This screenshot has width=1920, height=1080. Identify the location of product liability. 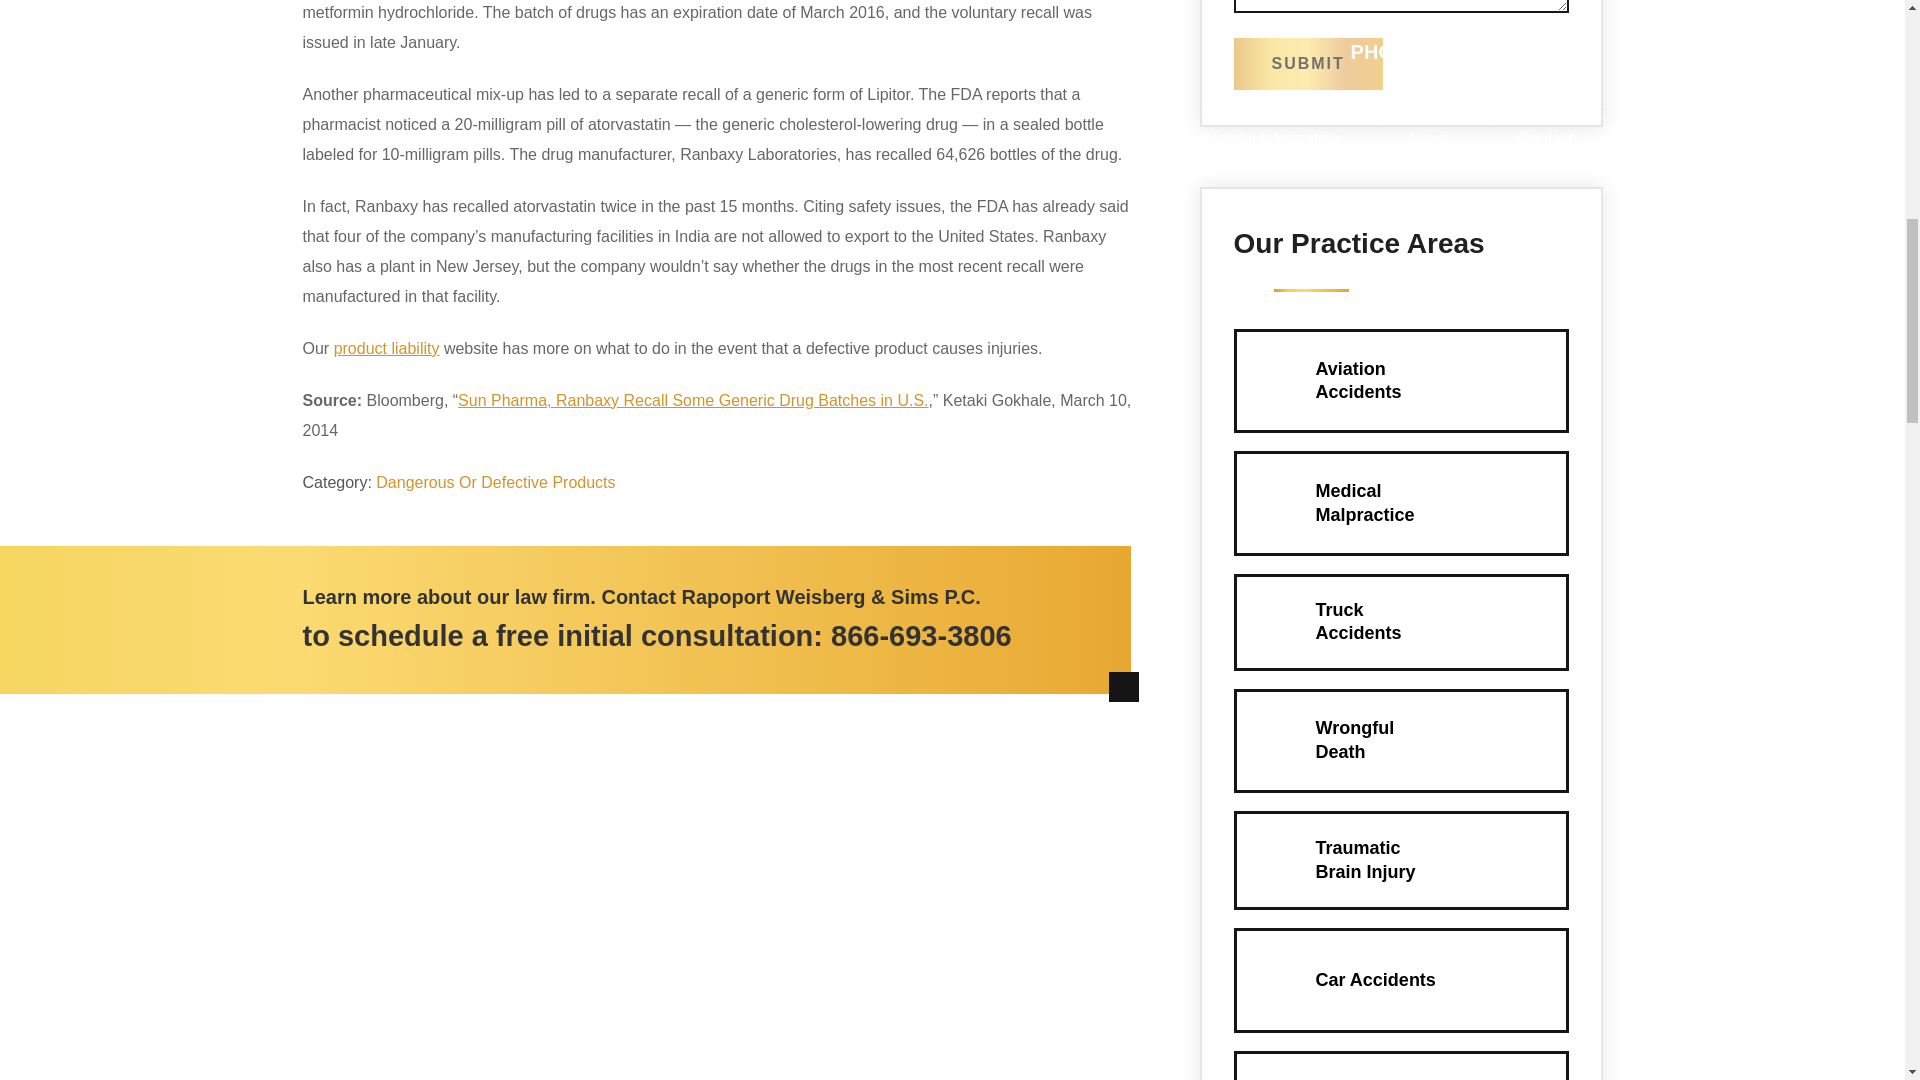
(386, 348).